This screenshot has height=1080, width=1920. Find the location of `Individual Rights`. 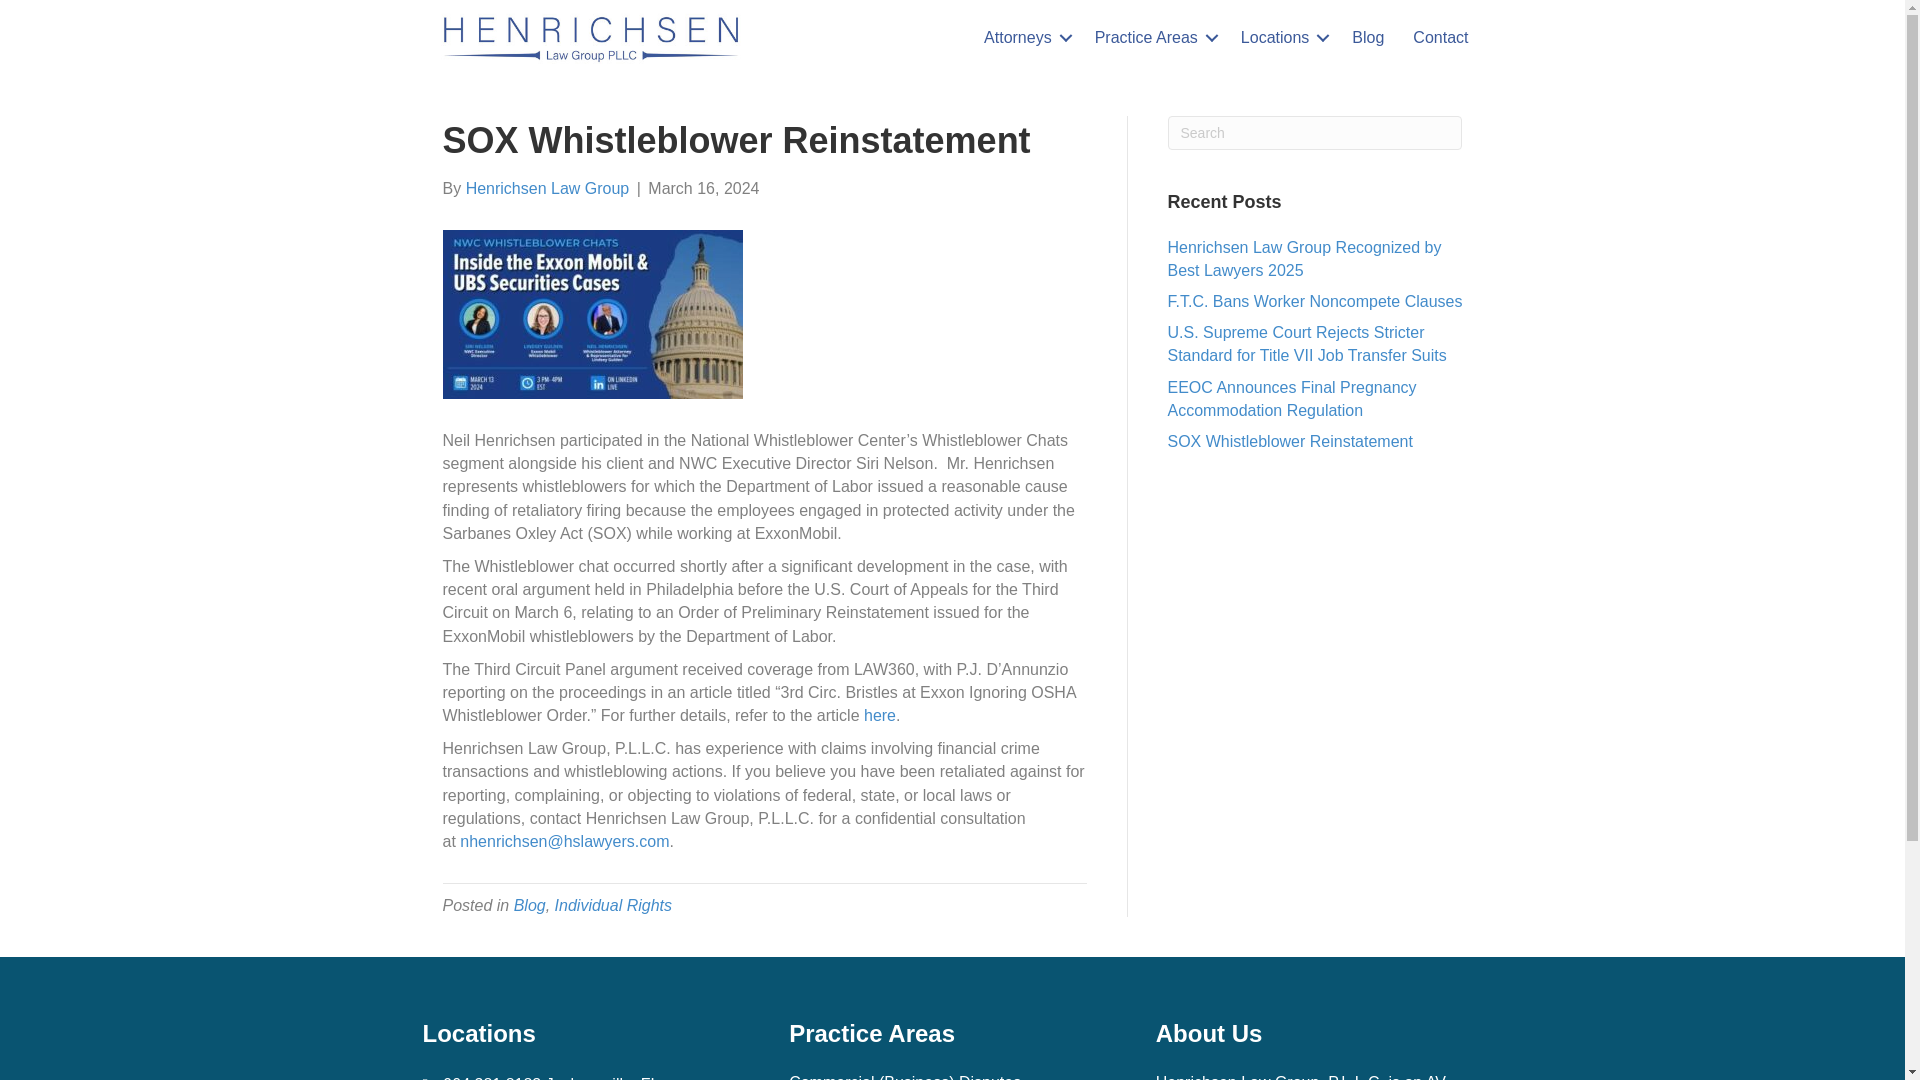

Individual Rights is located at coordinates (613, 905).